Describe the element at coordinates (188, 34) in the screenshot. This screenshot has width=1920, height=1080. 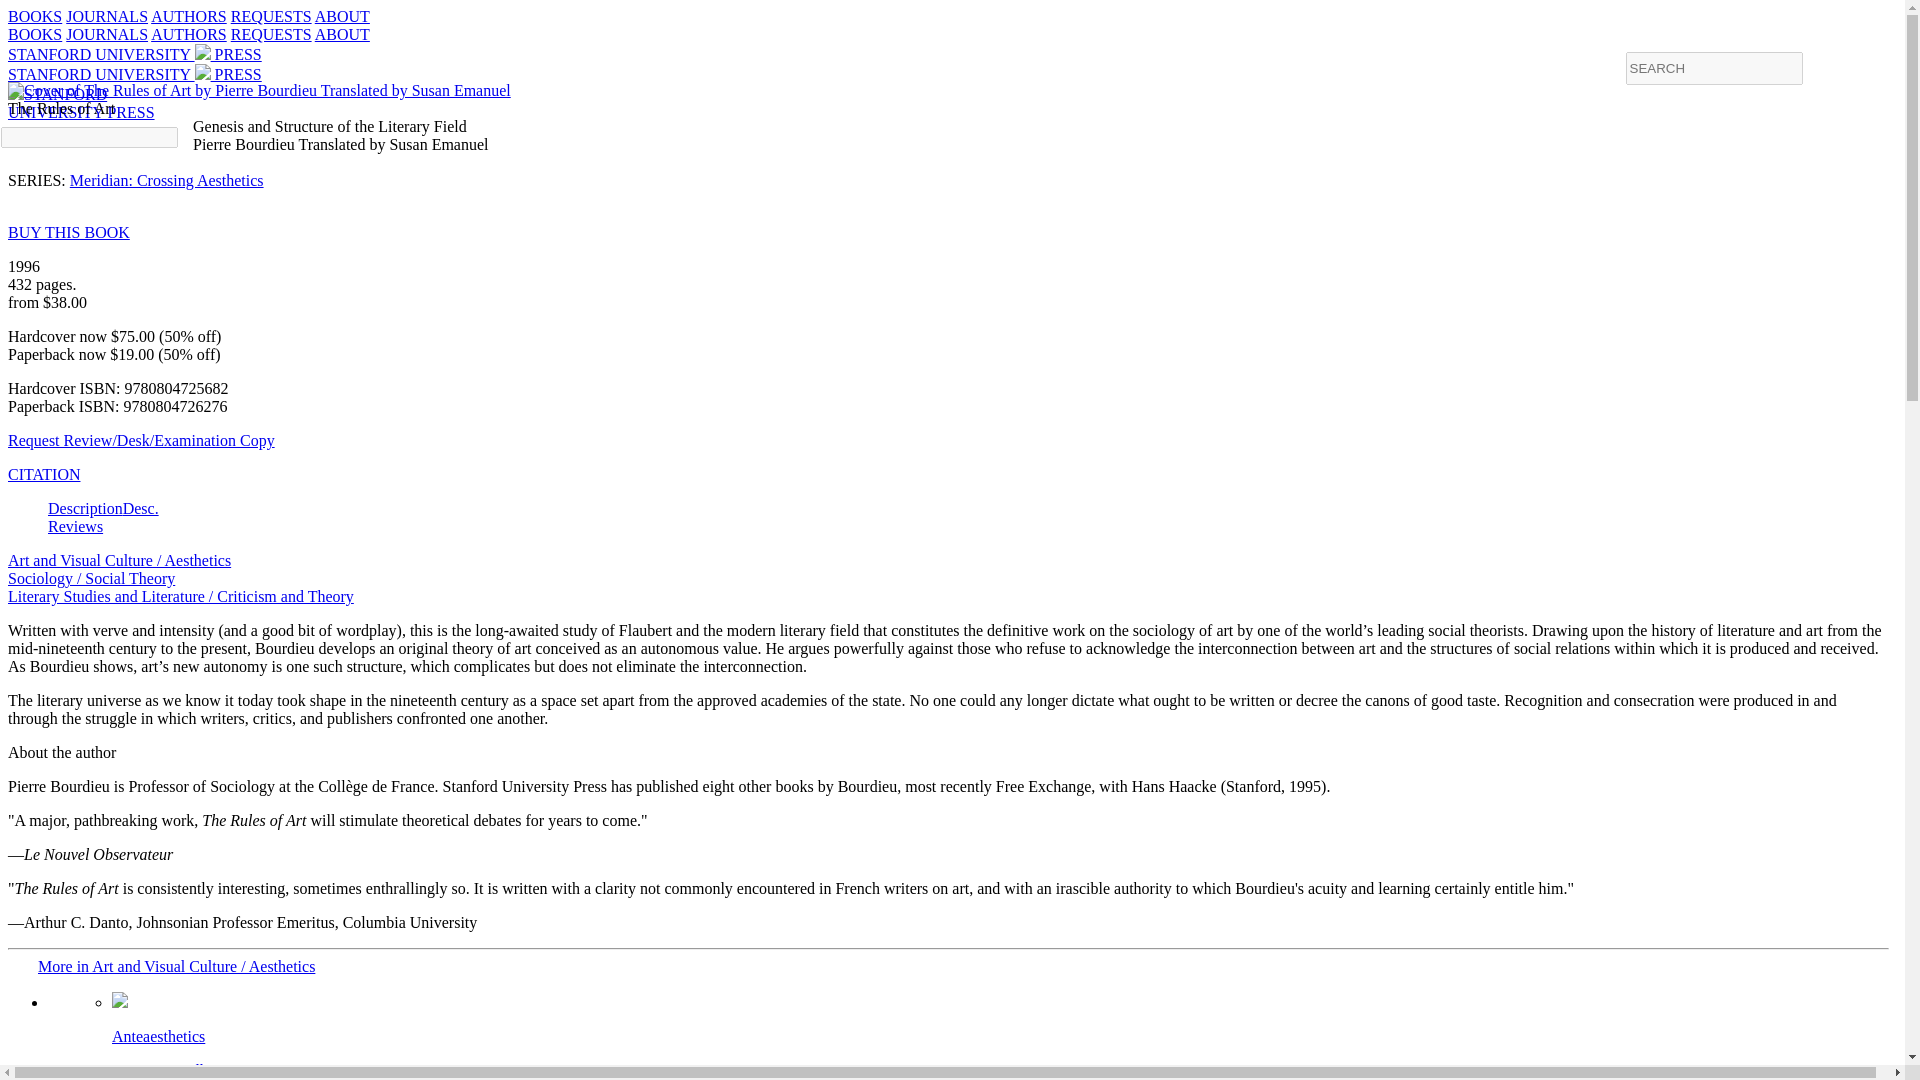
I see `AUTHORS` at that location.